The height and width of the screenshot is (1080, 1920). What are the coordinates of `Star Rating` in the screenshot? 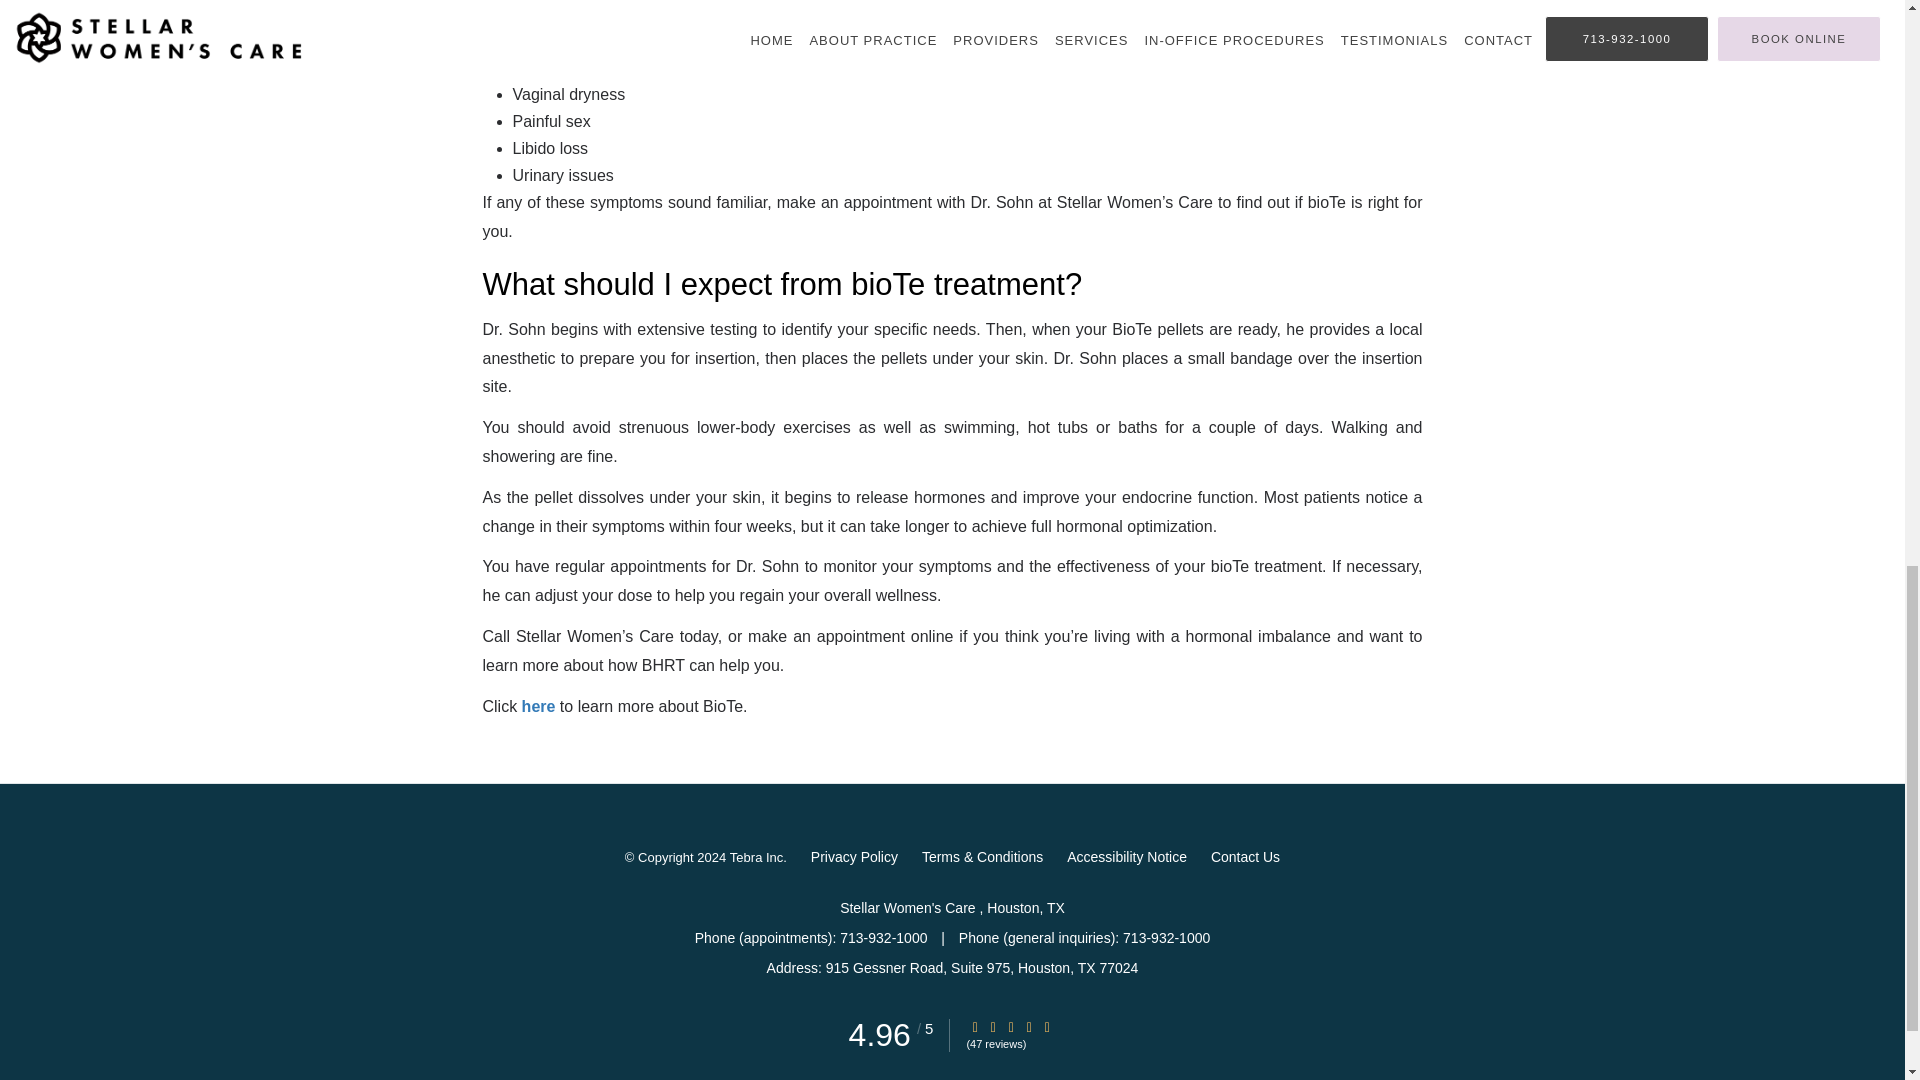 It's located at (1028, 1026).